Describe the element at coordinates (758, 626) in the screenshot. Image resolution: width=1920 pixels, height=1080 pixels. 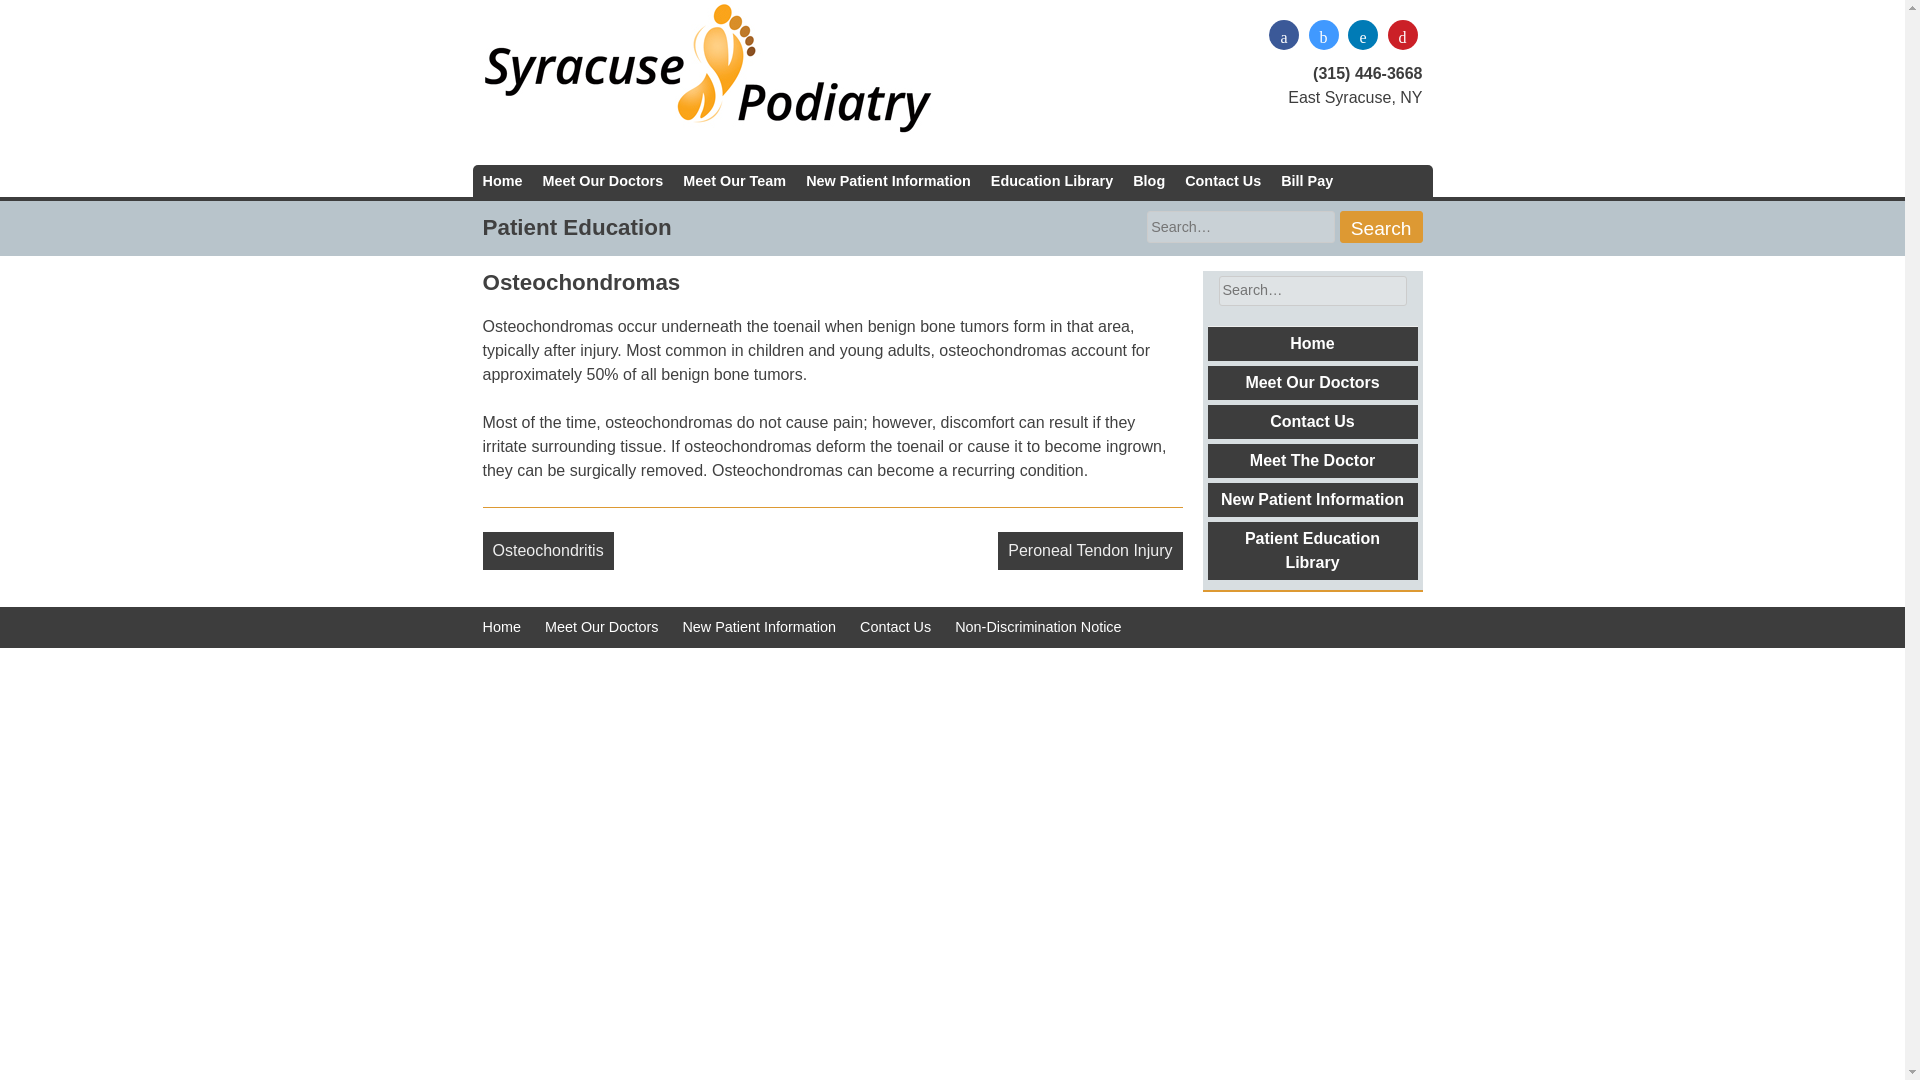
I see `New Patient Information` at that location.